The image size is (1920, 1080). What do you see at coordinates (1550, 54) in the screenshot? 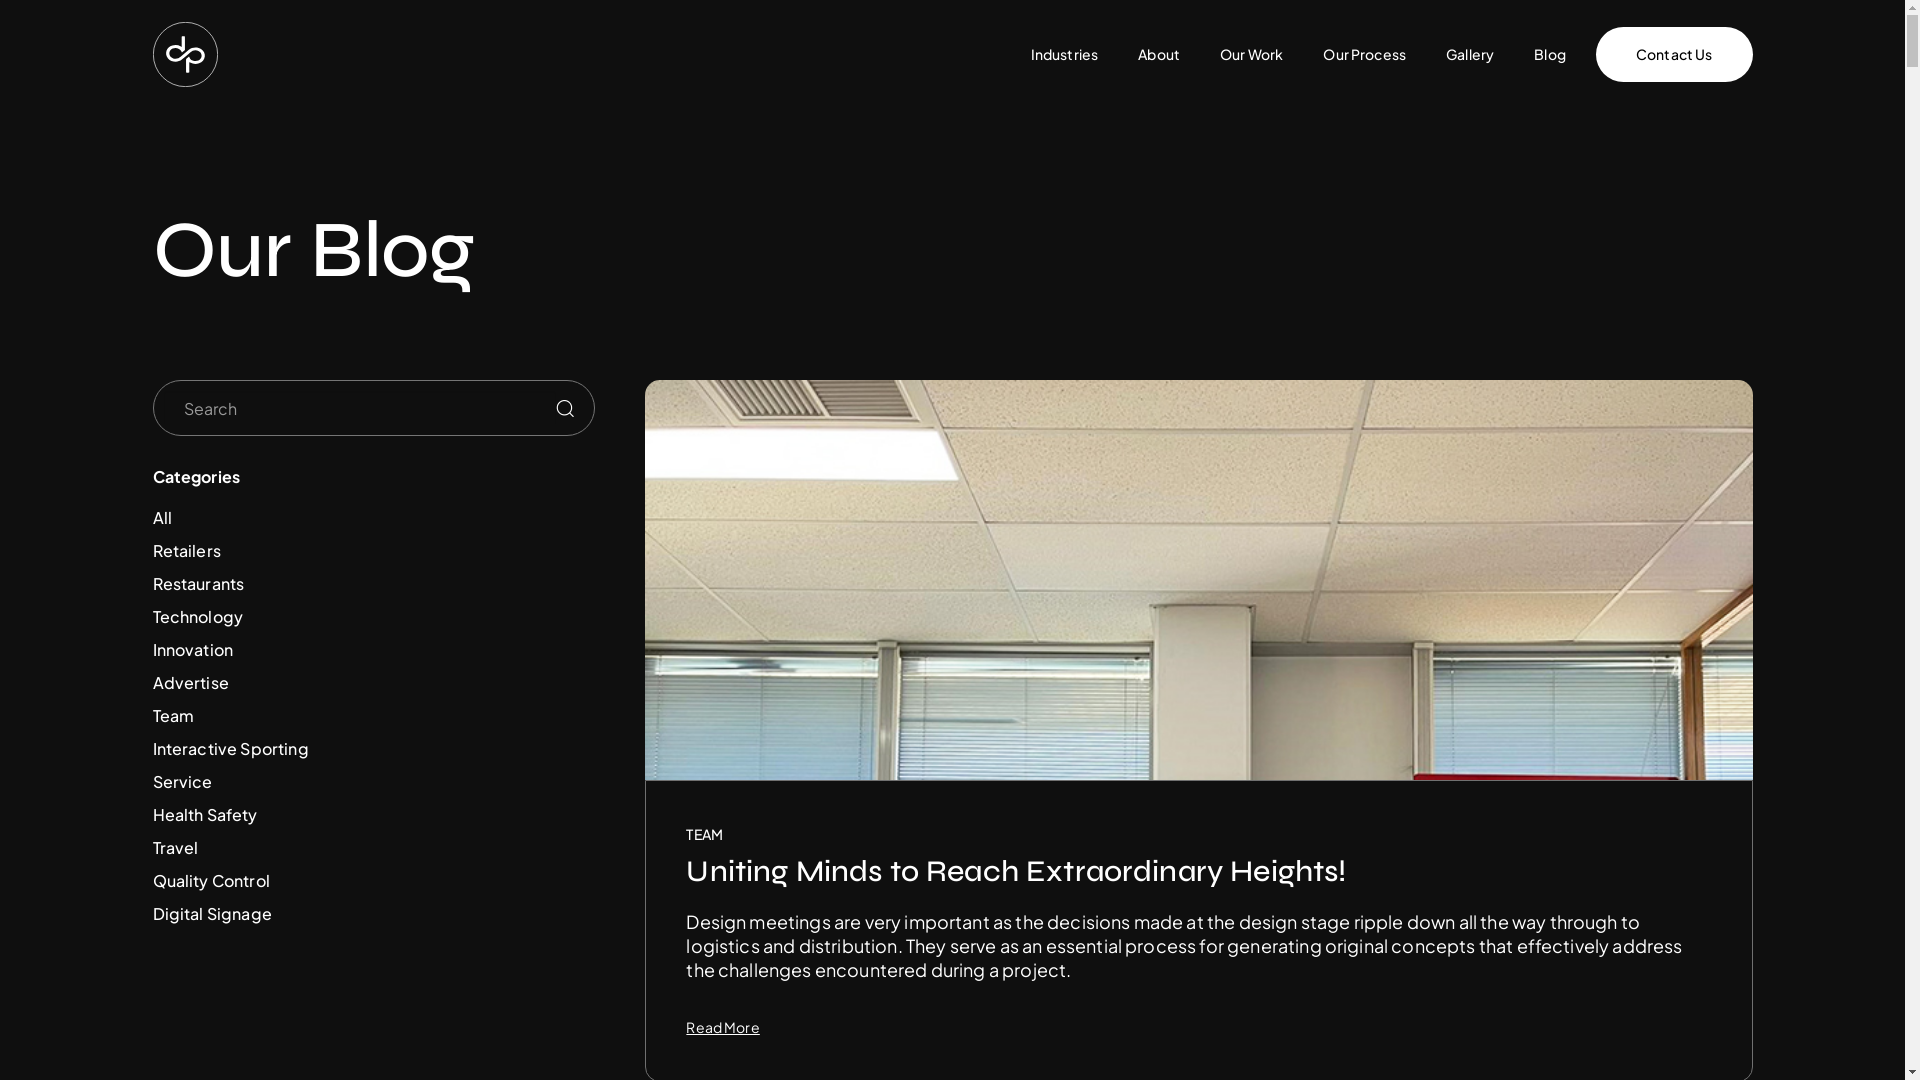
I see `Blog` at bounding box center [1550, 54].